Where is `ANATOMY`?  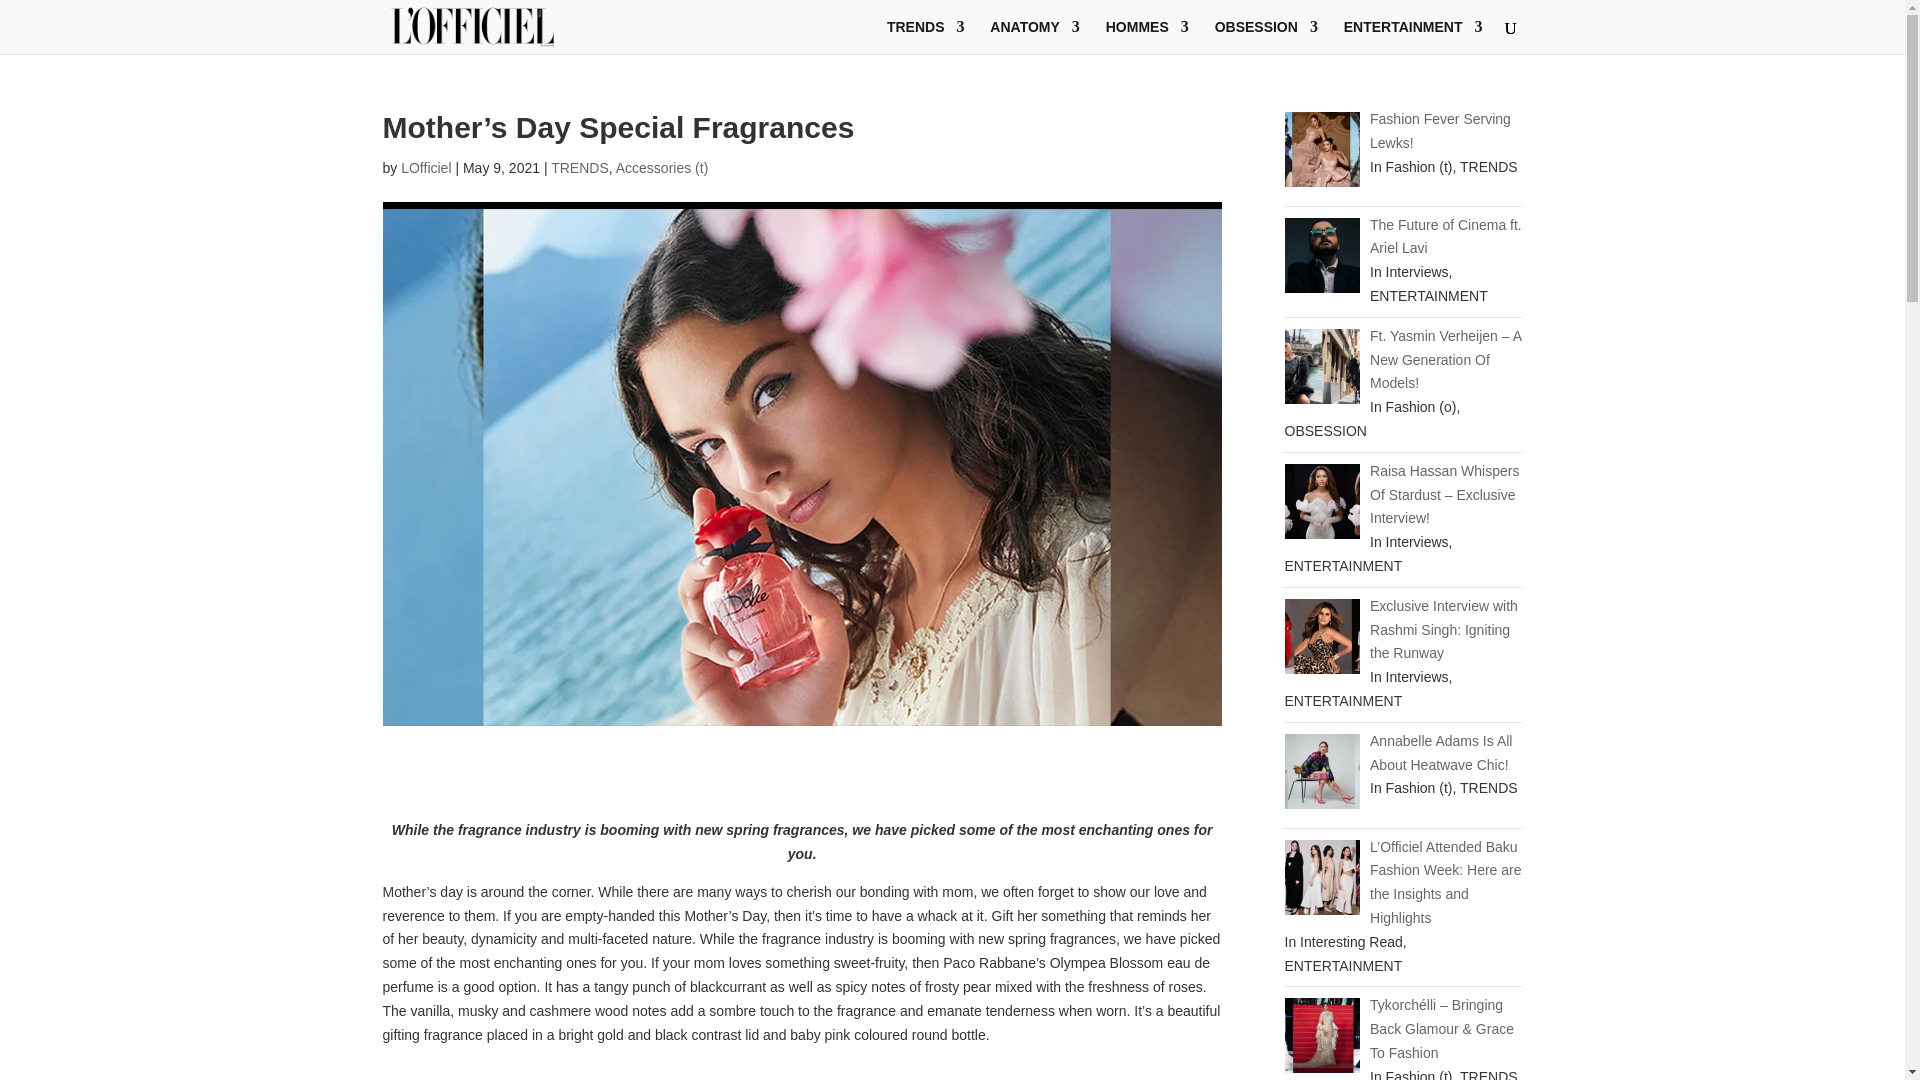
ANATOMY is located at coordinates (1034, 37).